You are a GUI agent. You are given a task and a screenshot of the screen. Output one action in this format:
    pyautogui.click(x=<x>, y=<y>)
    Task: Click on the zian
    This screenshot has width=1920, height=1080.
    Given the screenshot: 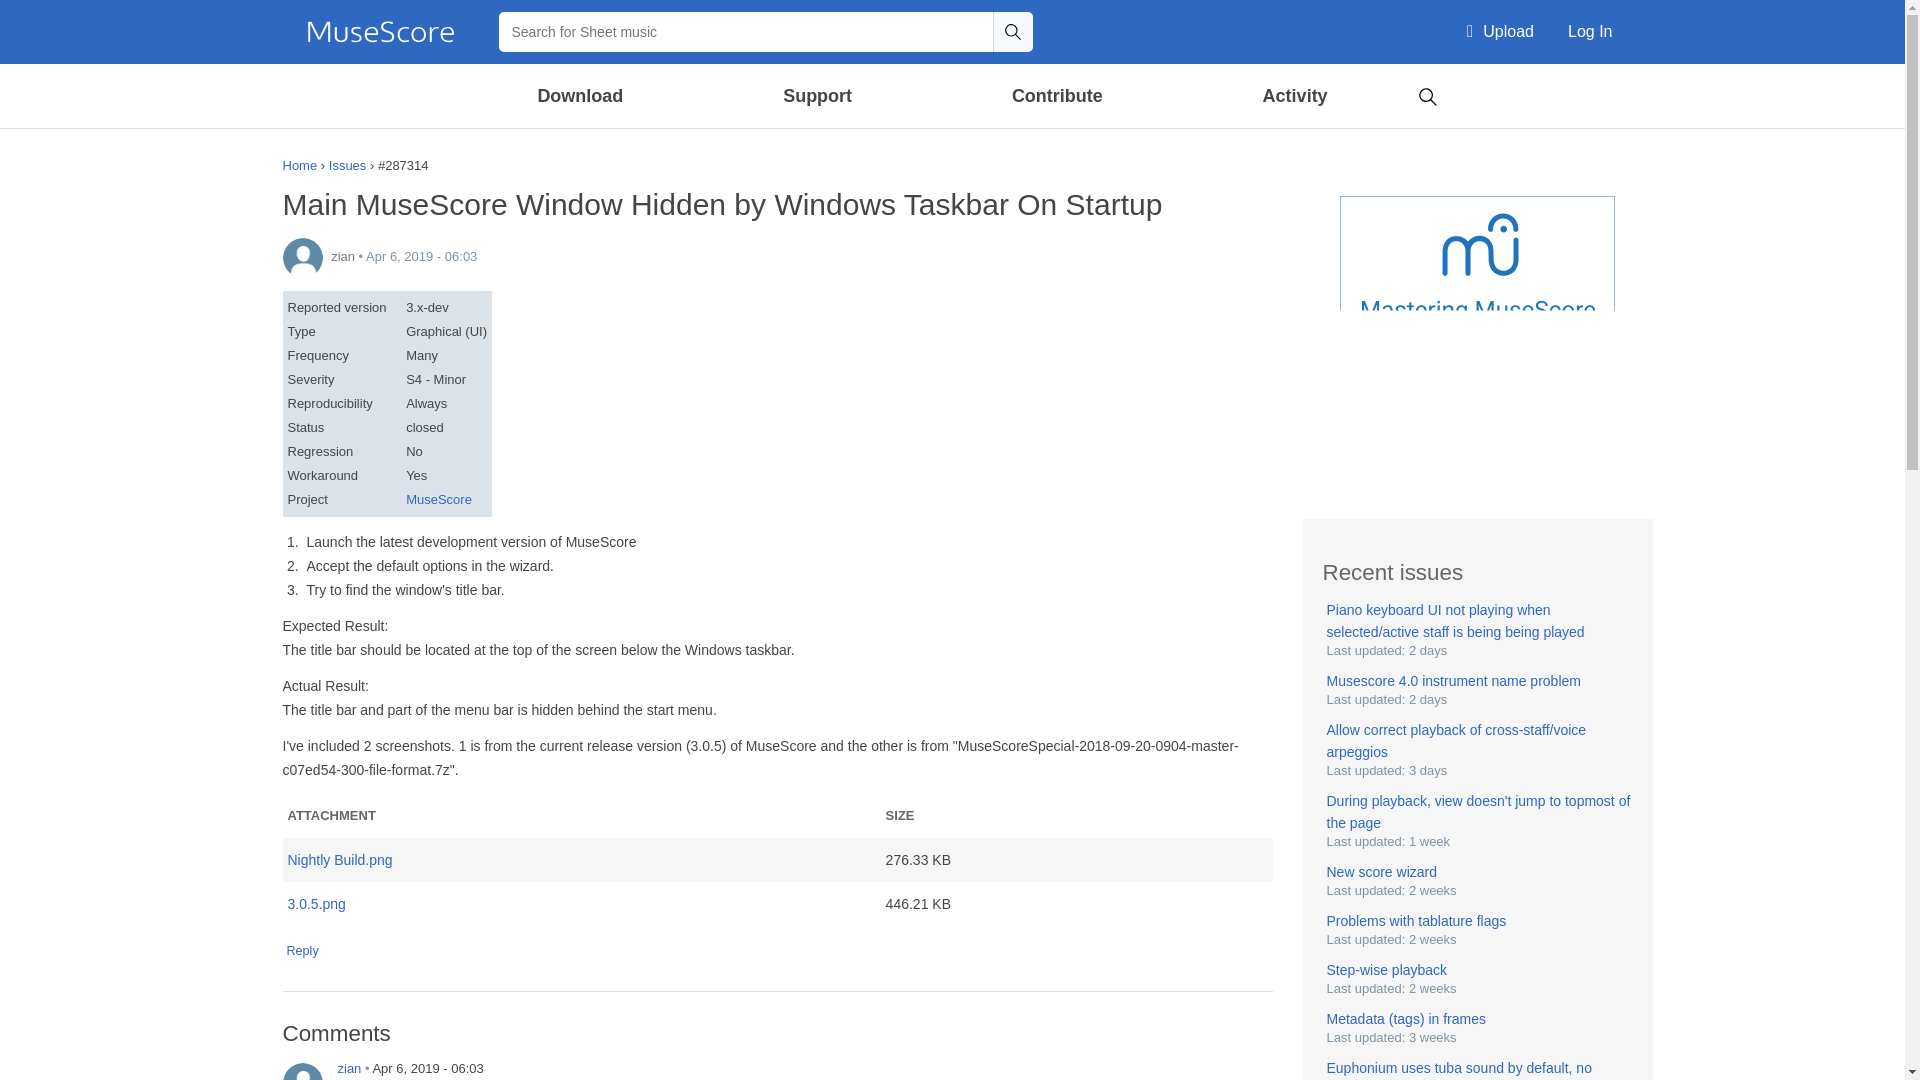 What is the action you would take?
    pyautogui.click(x=302, y=257)
    